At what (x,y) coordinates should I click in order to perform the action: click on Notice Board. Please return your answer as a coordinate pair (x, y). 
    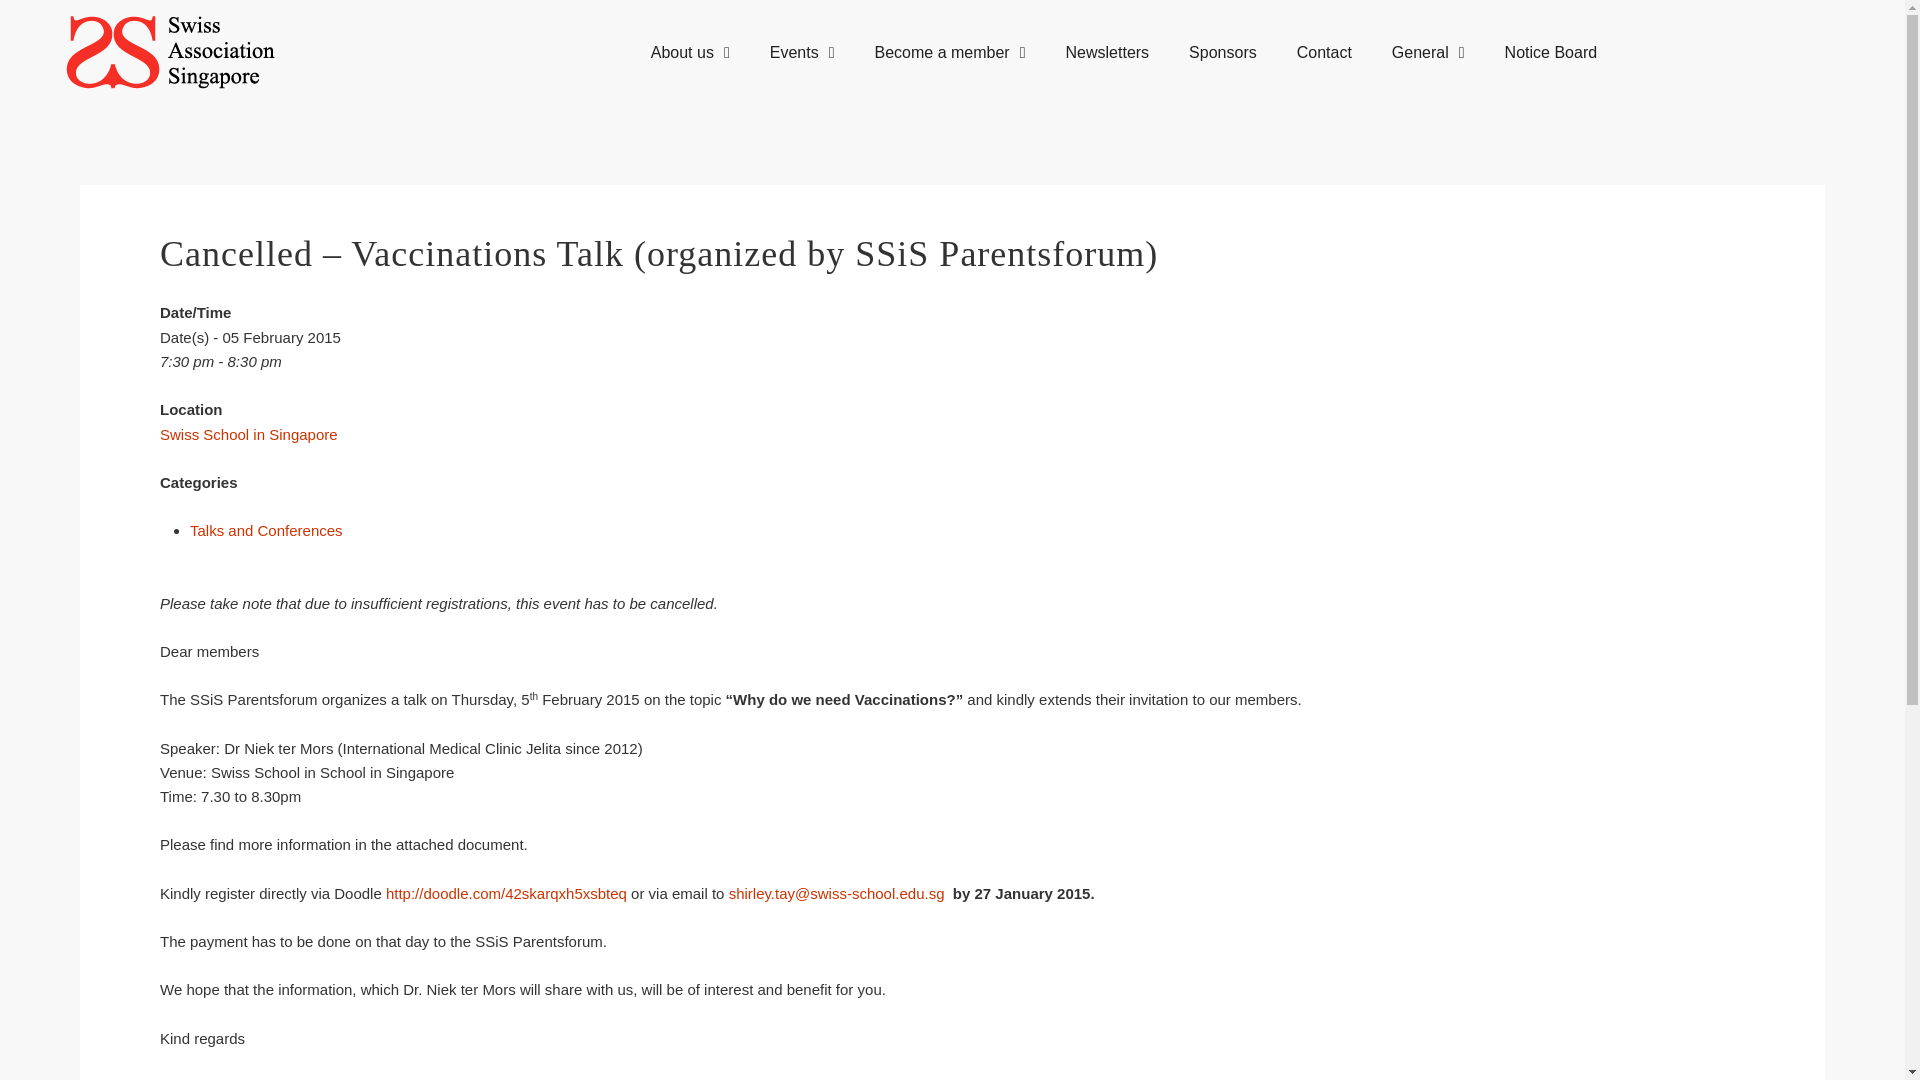
    Looking at the image, I should click on (1551, 52).